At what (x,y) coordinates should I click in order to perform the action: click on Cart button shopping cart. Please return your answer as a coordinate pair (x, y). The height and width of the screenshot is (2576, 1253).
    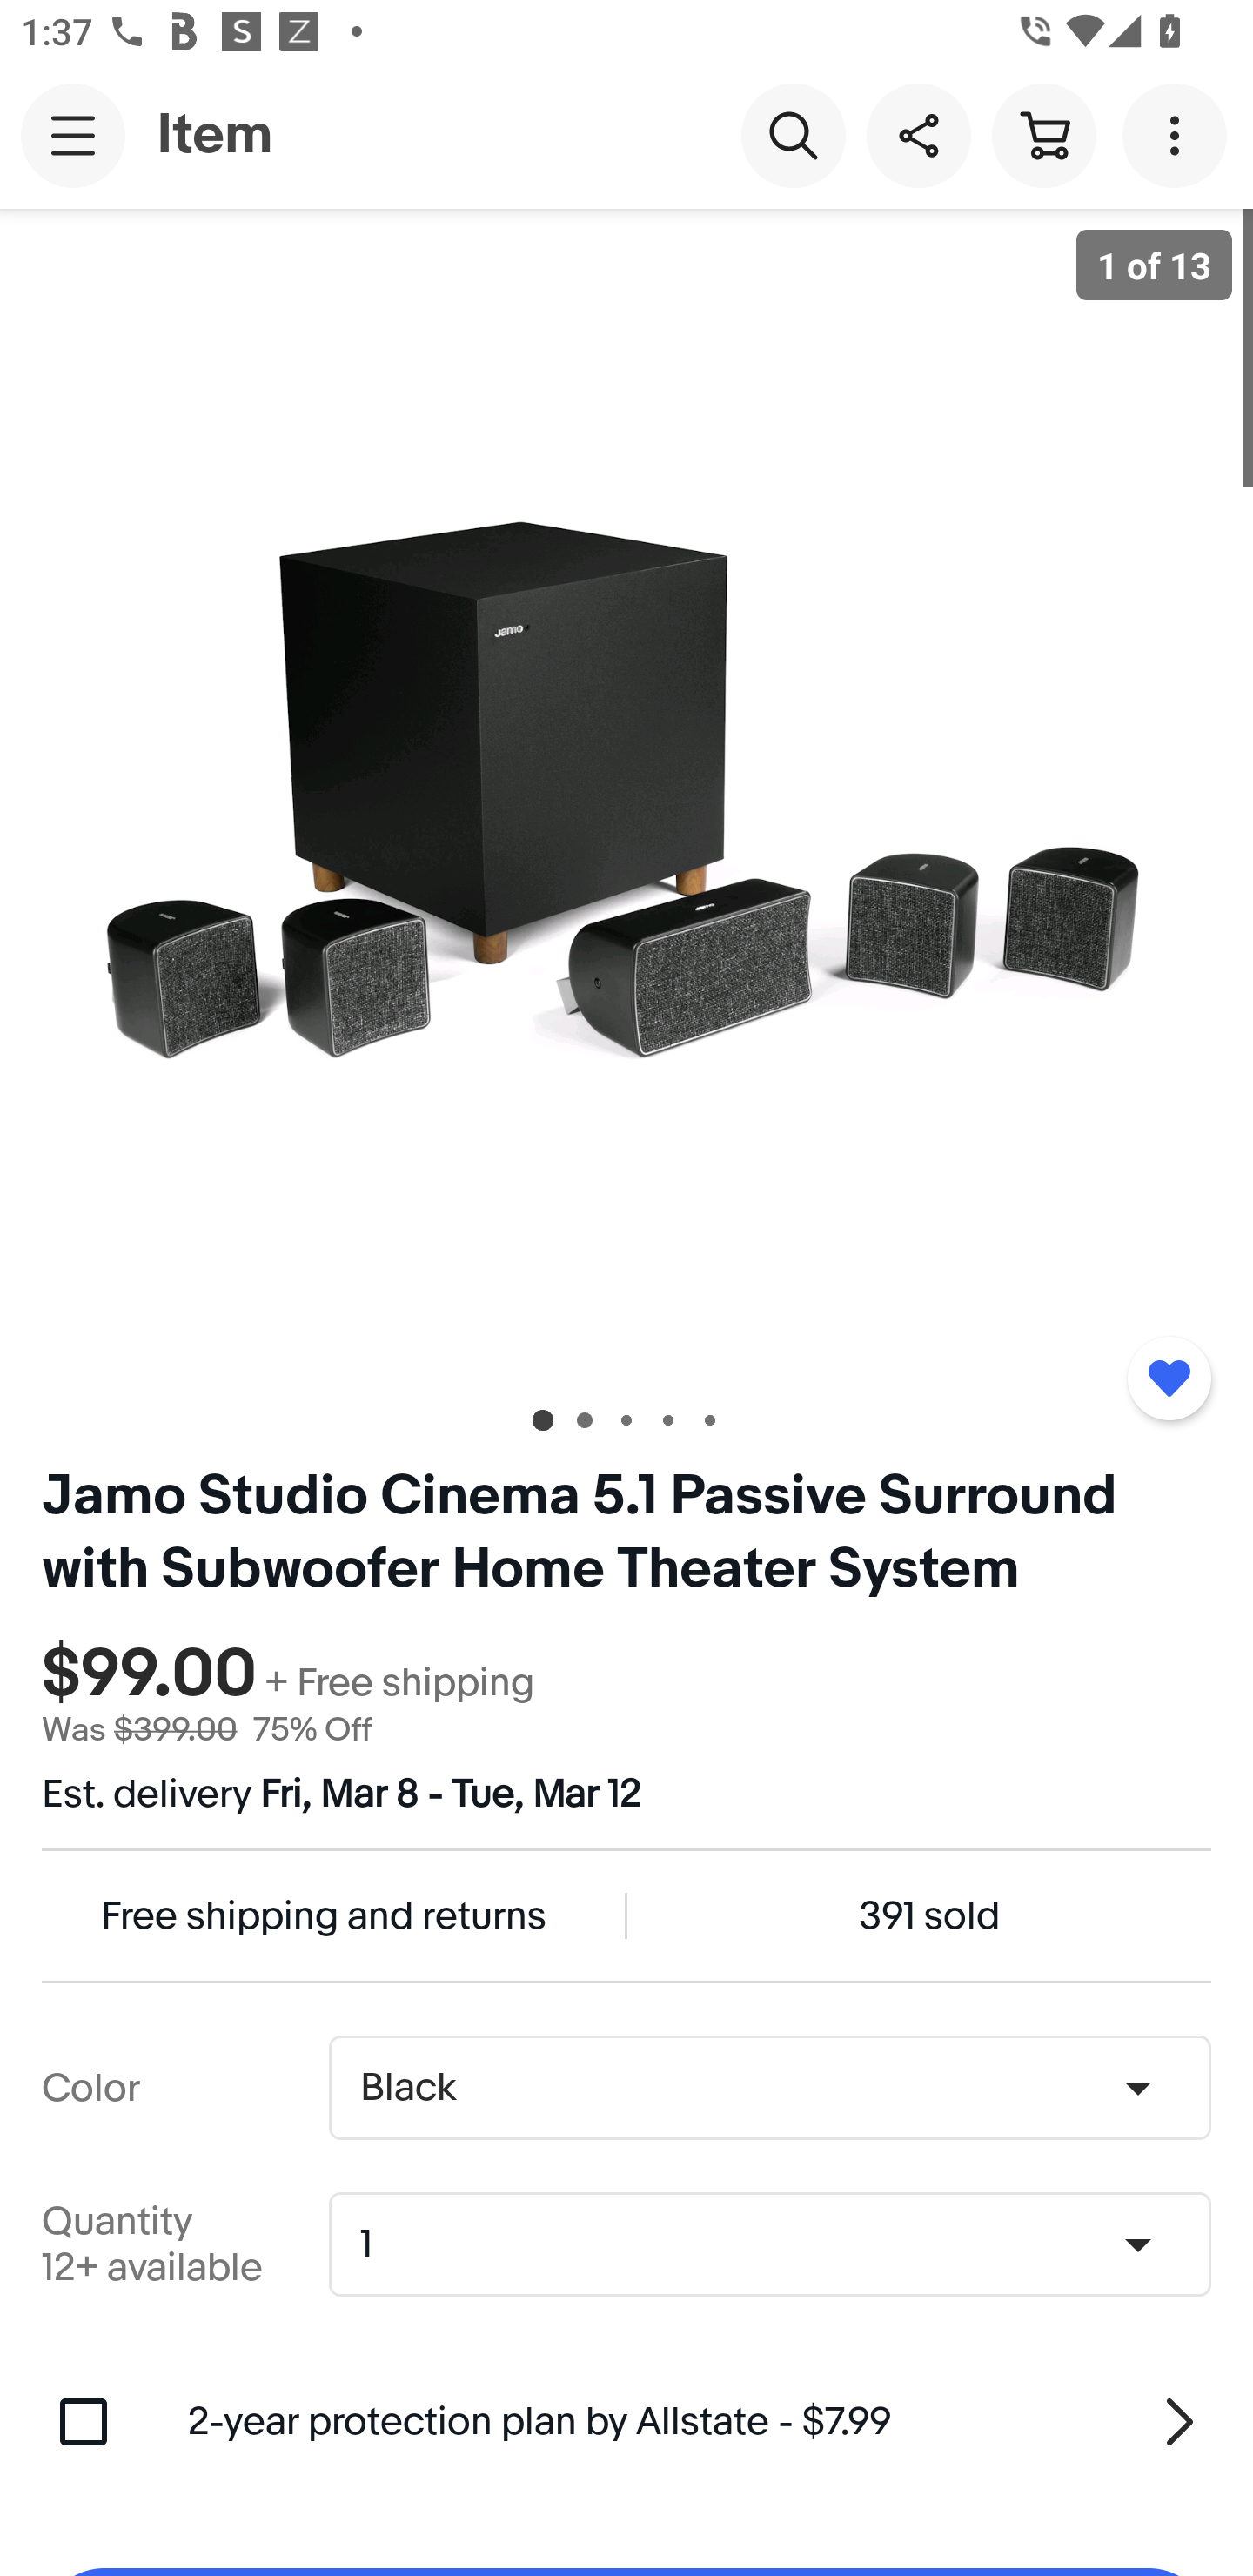
    Looking at the image, I should click on (1043, 134).